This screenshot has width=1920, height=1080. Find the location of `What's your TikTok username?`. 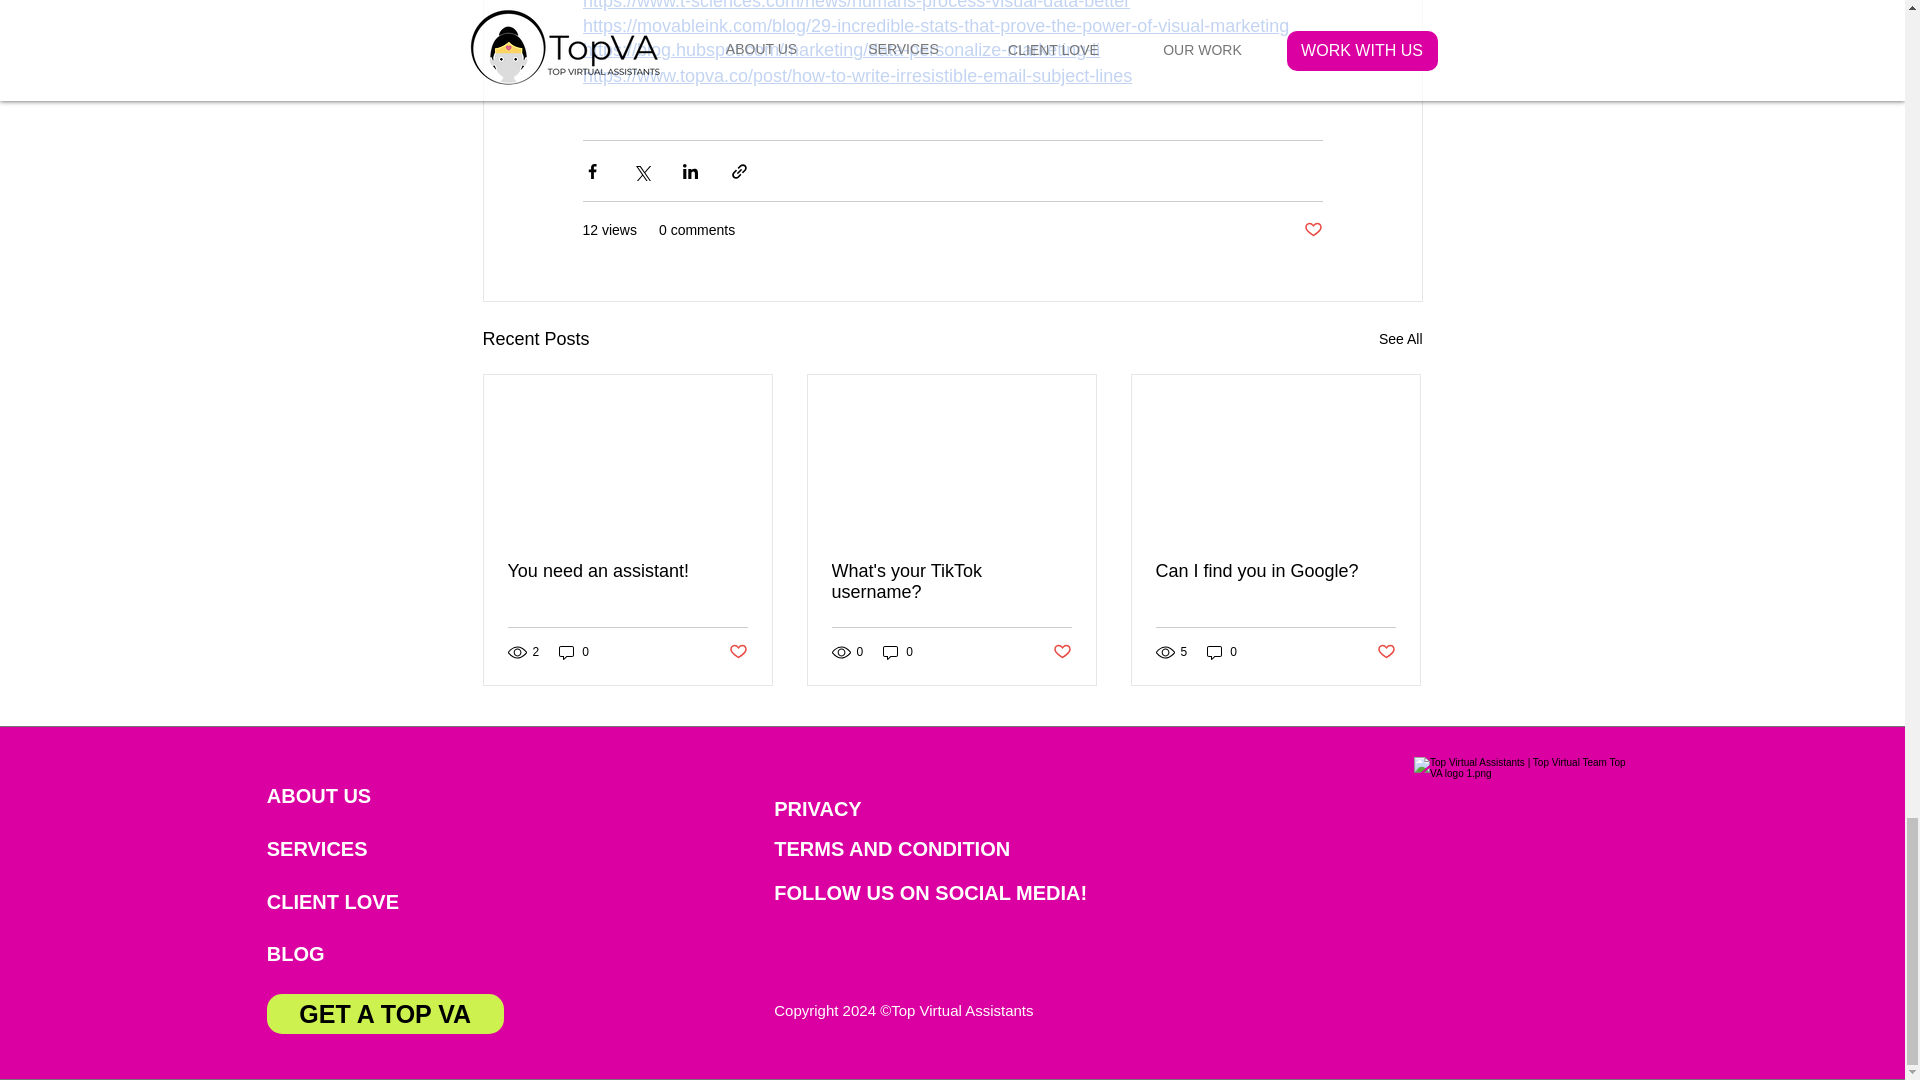

What's your TikTok username? is located at coordinates (951, 581).